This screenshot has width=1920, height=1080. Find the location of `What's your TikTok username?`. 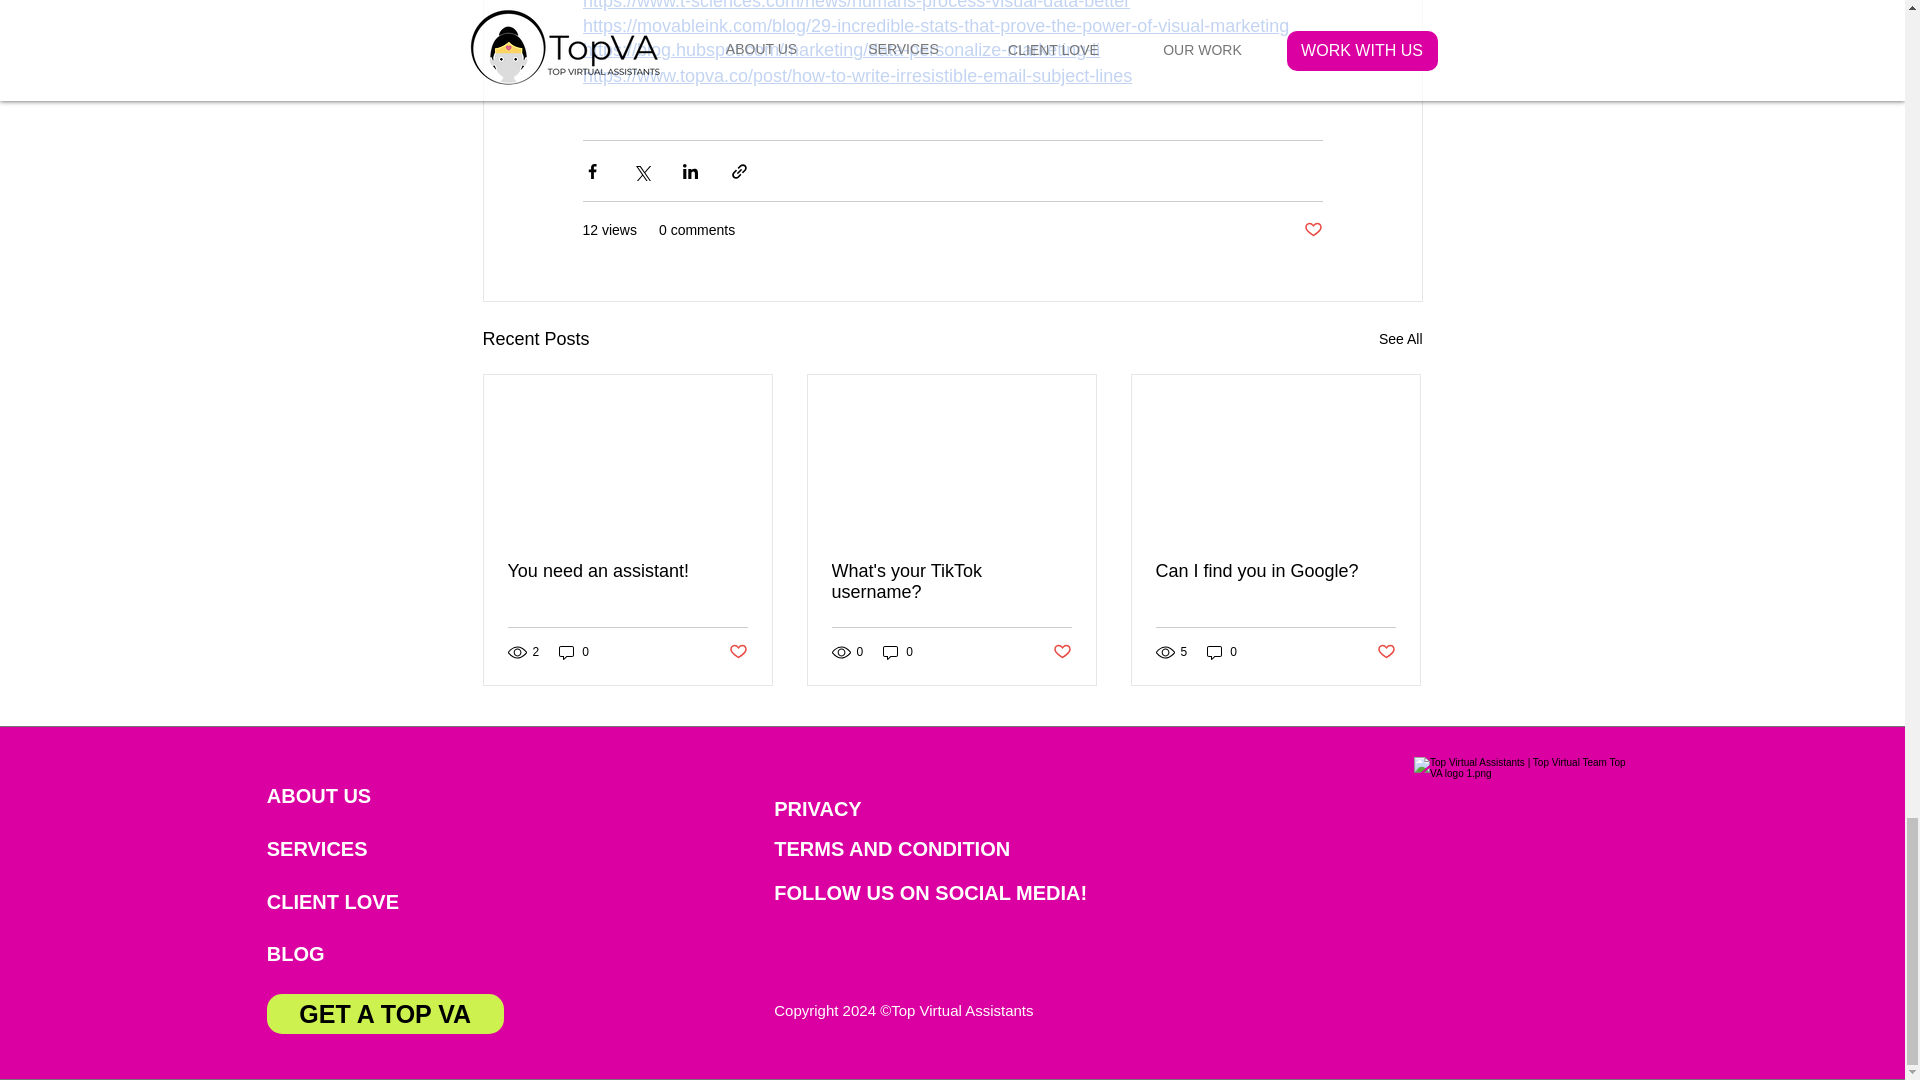

What's your TikTok username? is located at coordinates (951, 581).